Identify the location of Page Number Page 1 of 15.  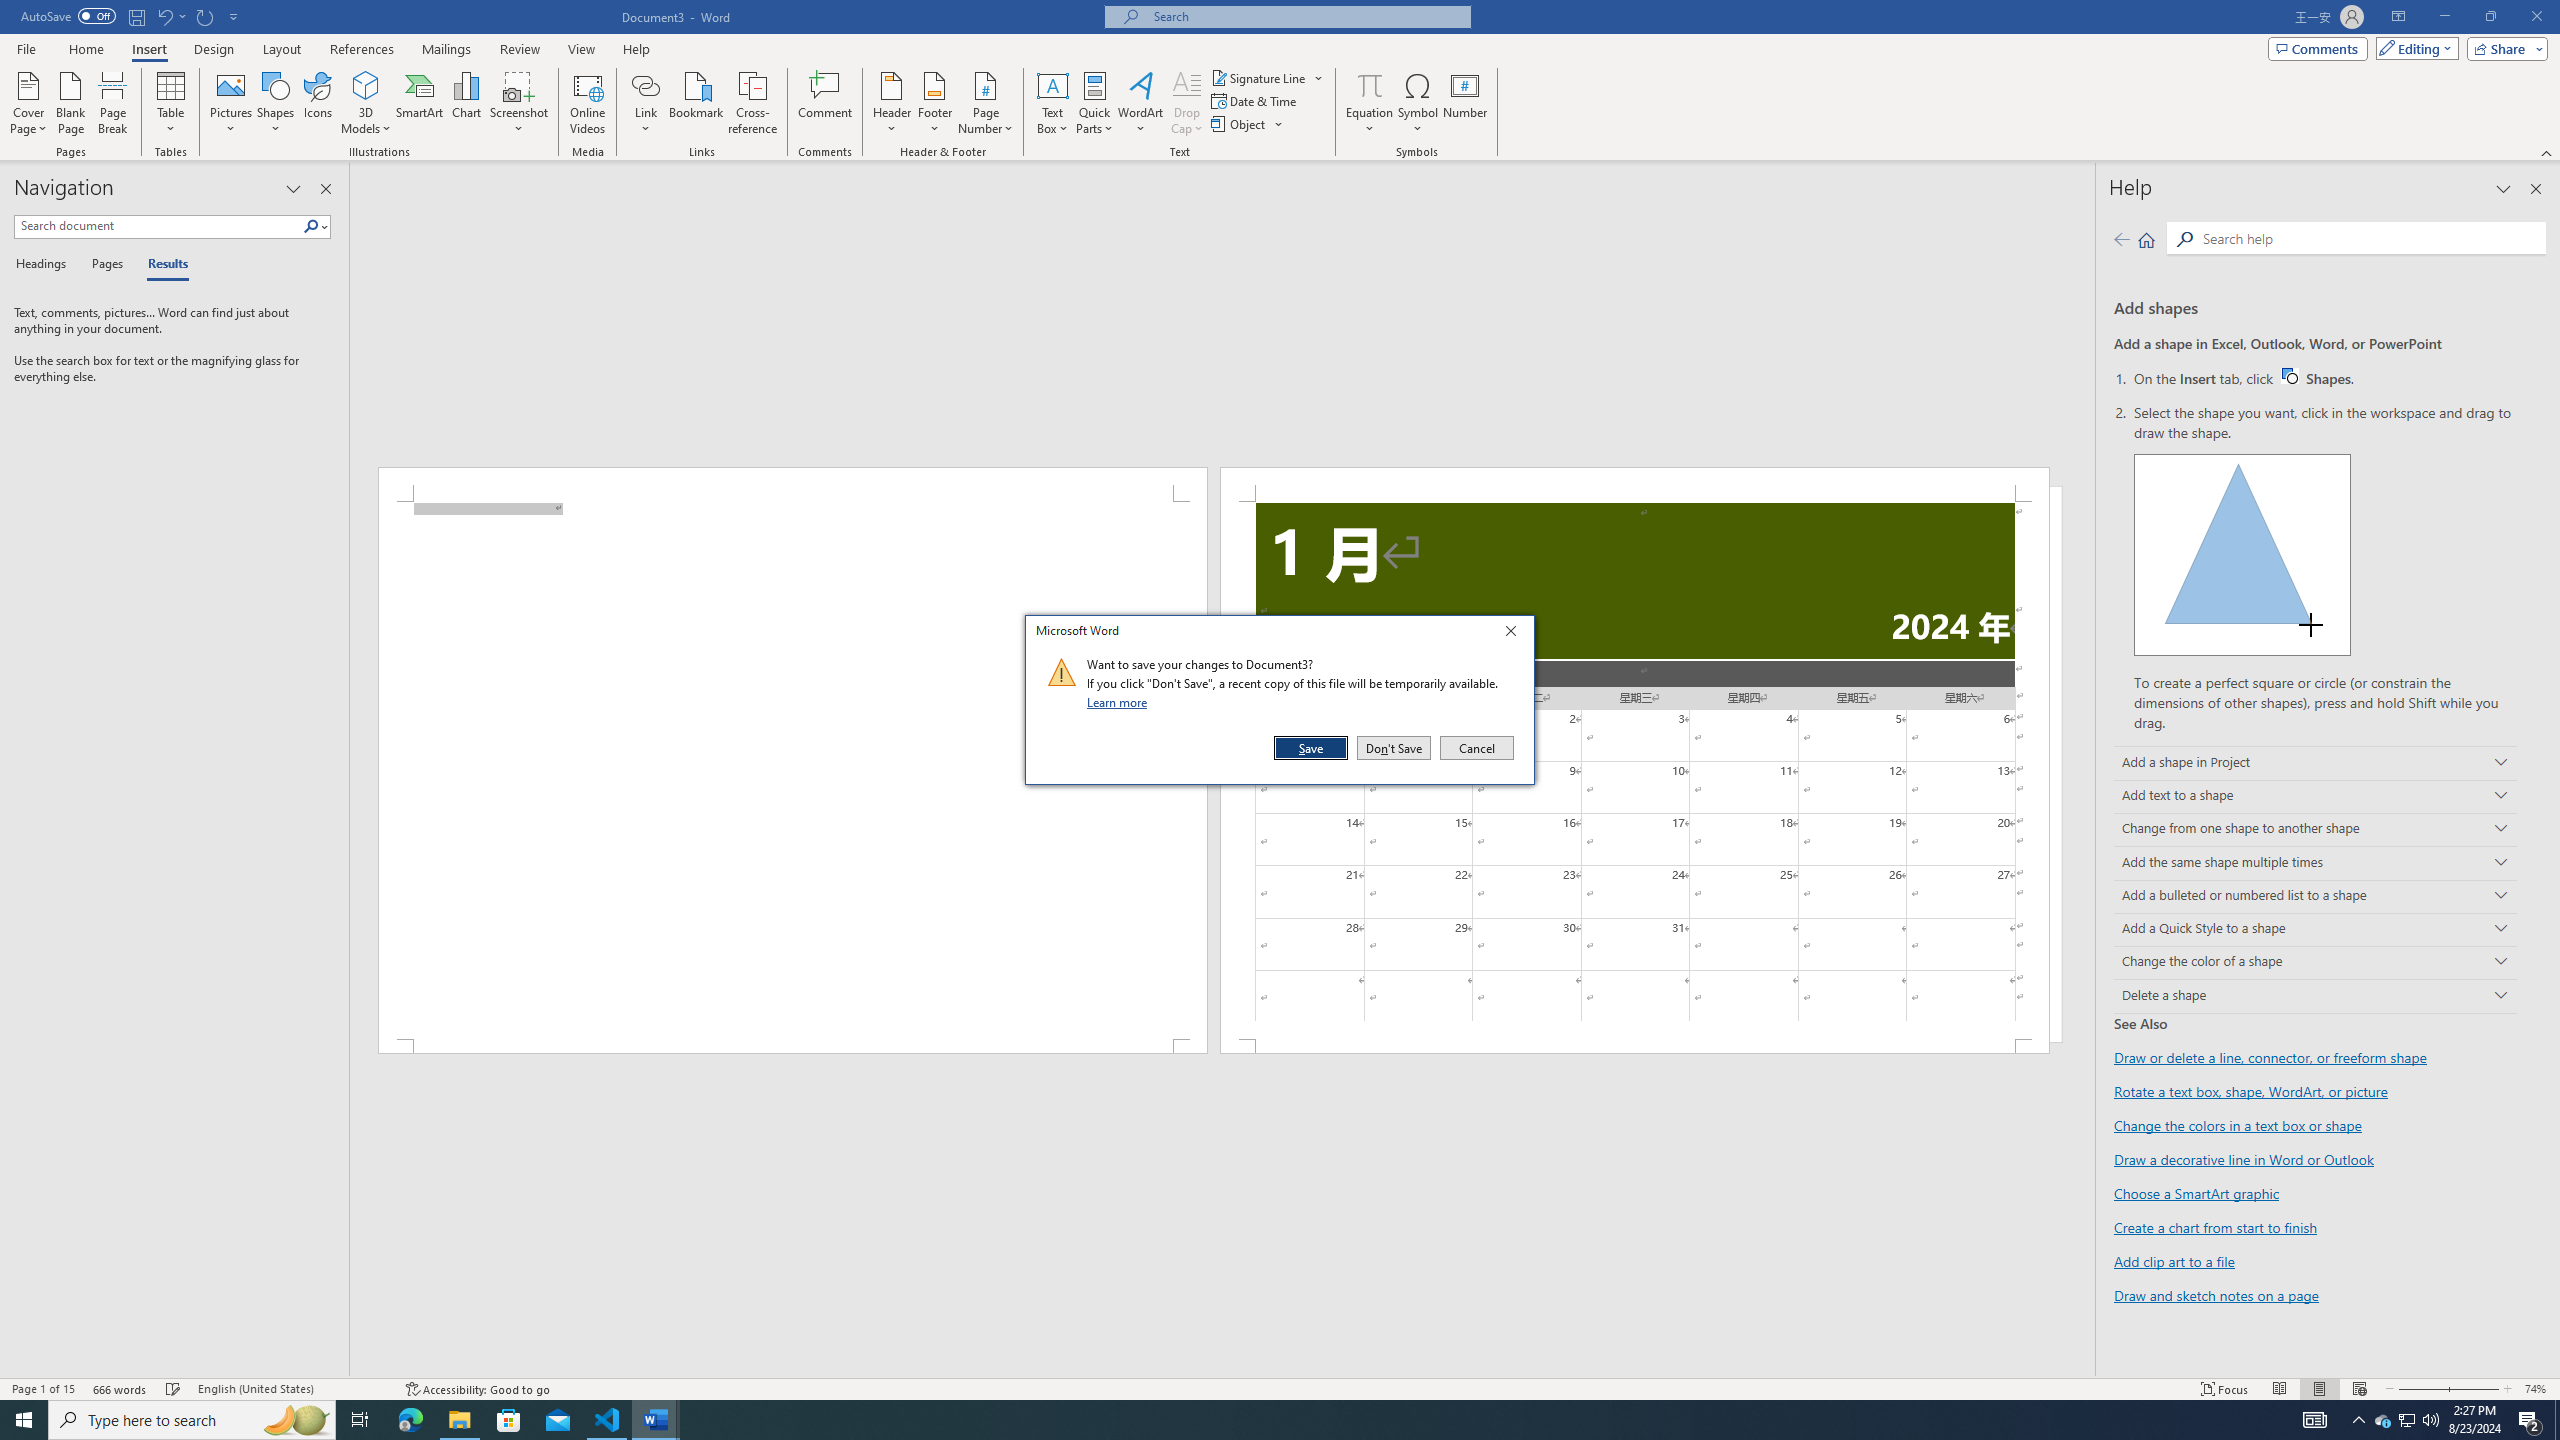
(43, 1389).